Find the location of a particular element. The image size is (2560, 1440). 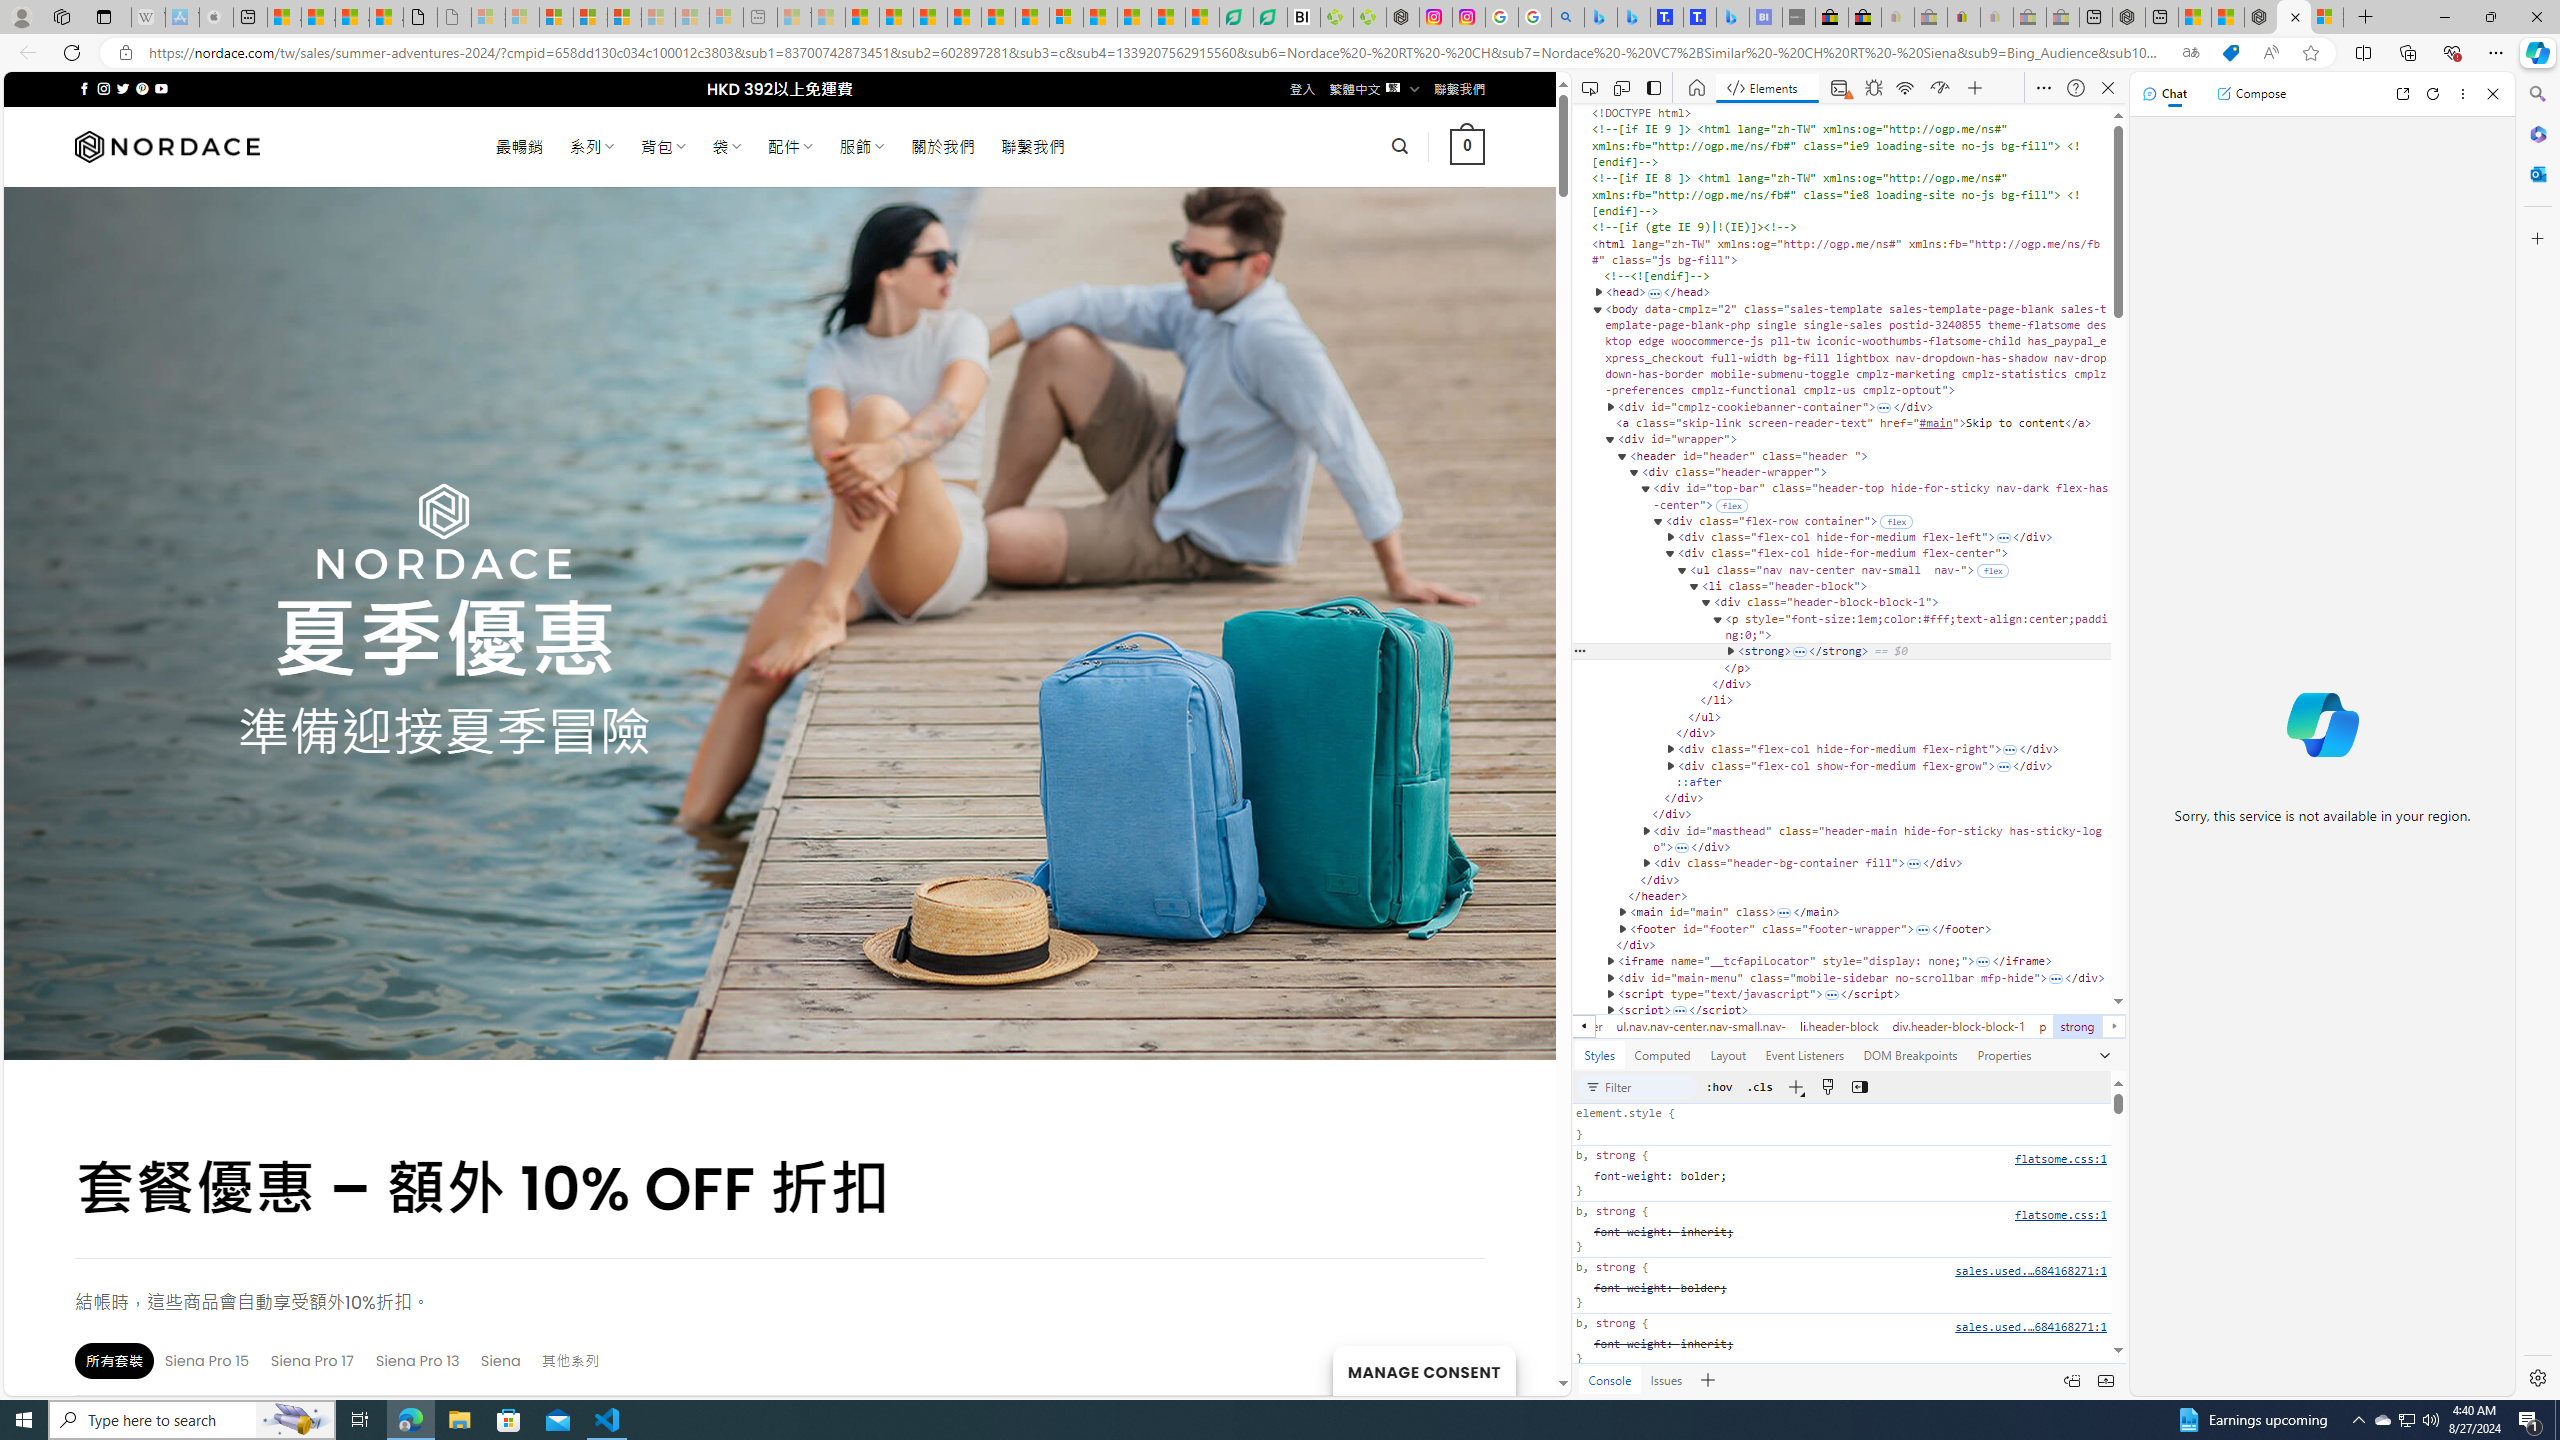

More options is located at coordinates (2464, 94).